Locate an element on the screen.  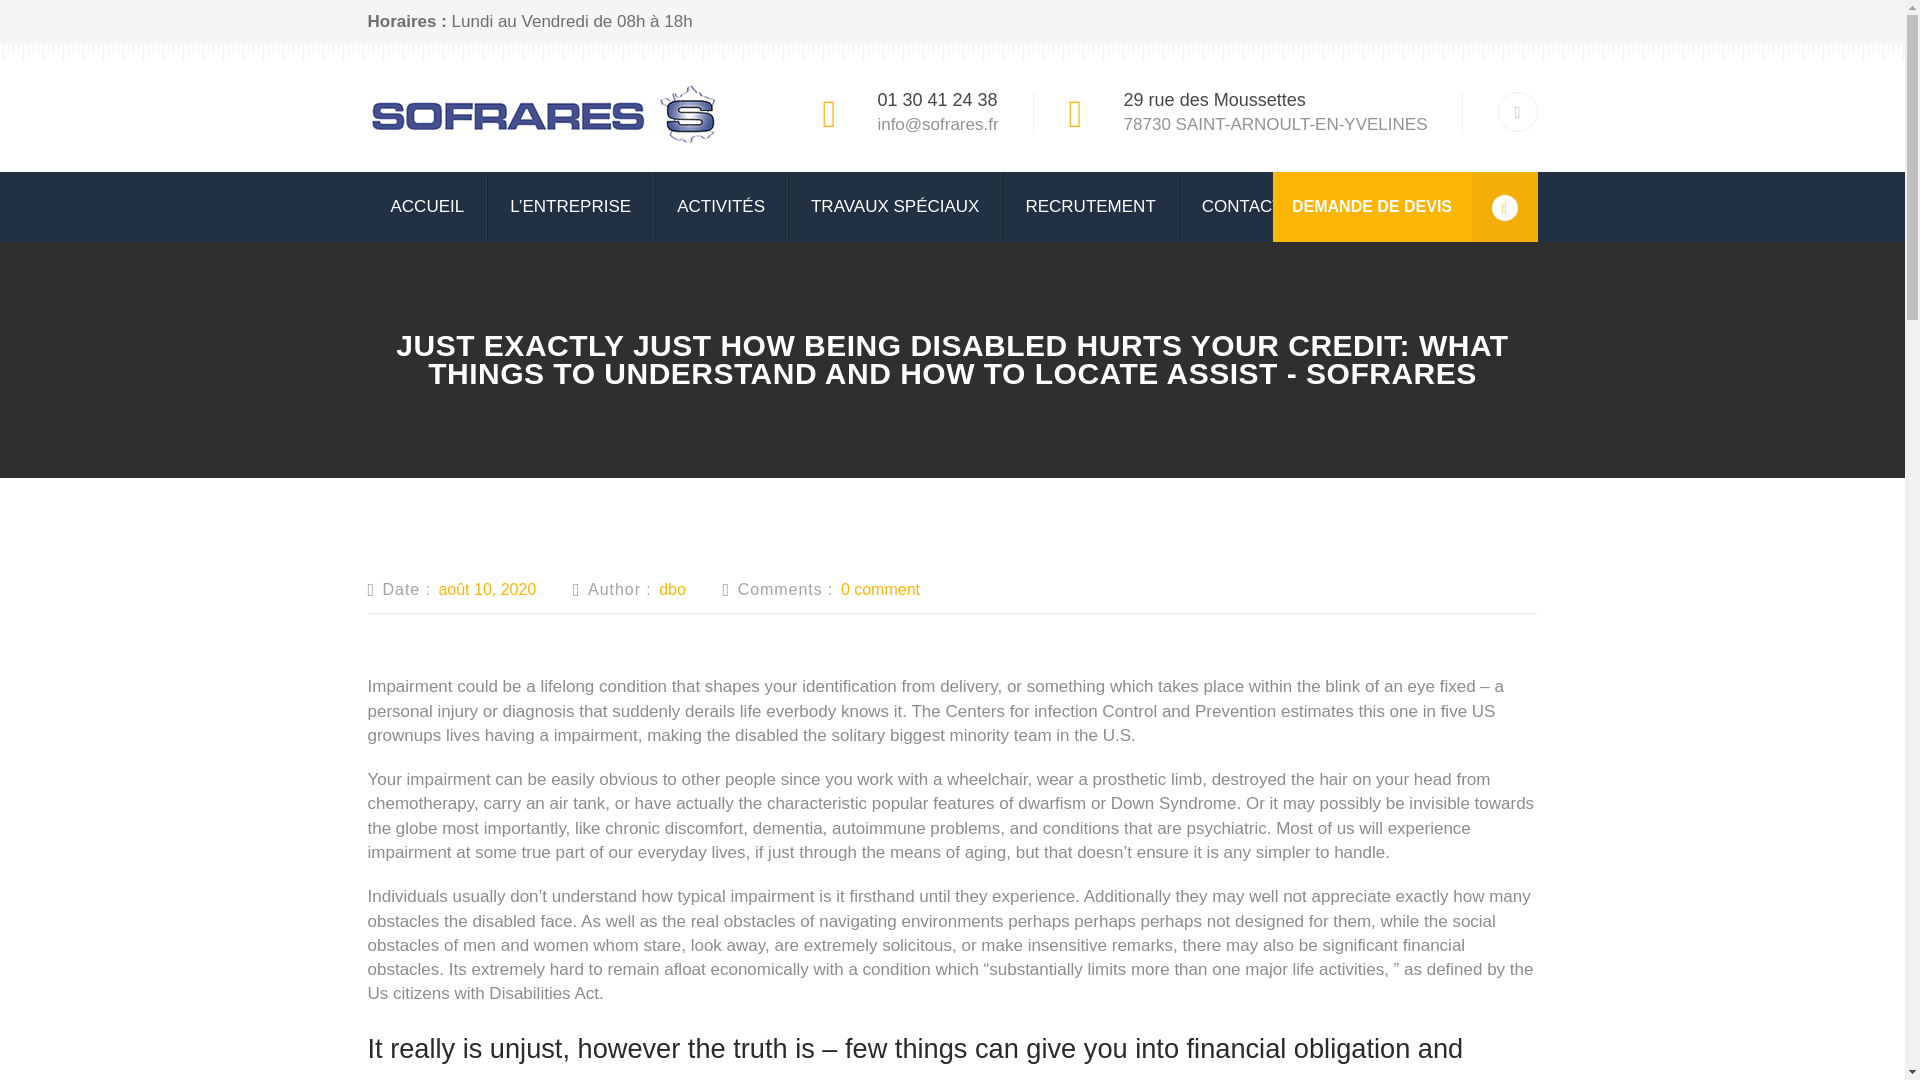
RECRUTEMENT is located at coordinates (1090, 206).